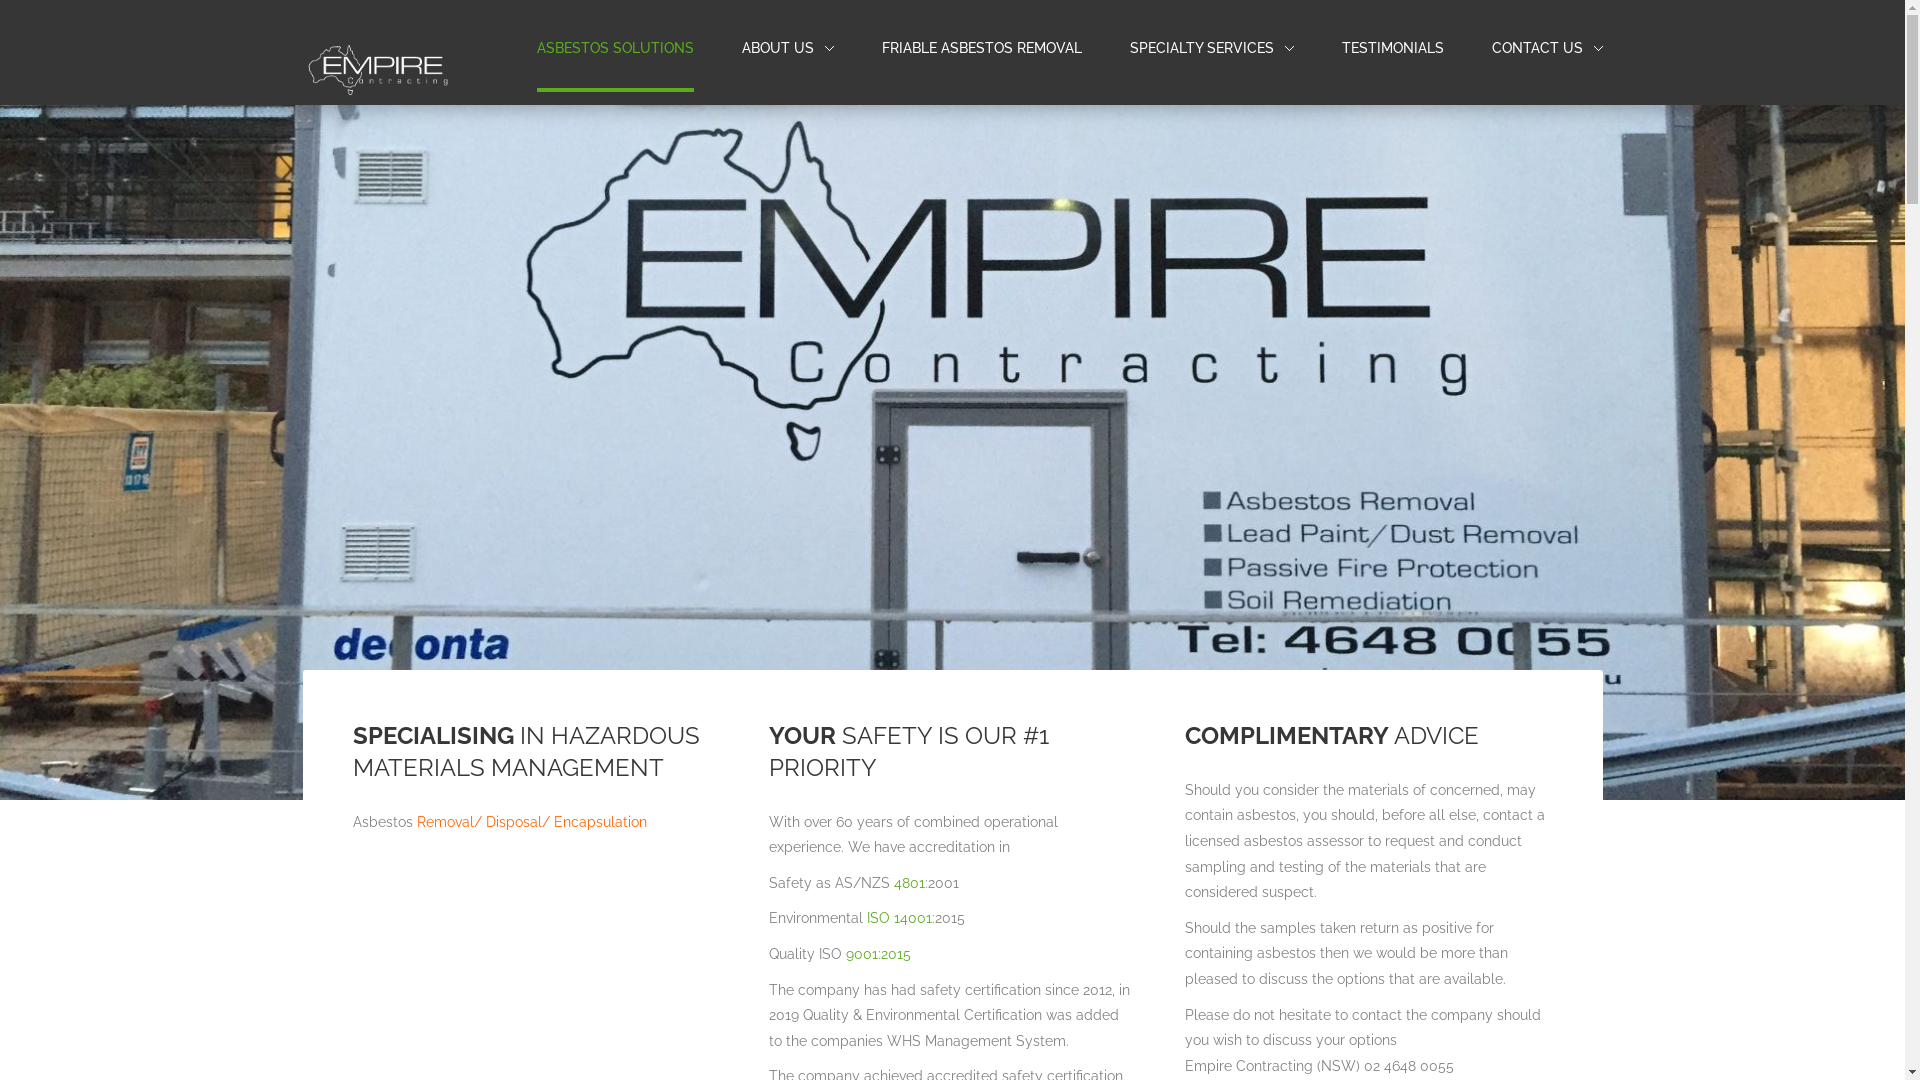  I want to click on Slide 3, so click(957, 747).